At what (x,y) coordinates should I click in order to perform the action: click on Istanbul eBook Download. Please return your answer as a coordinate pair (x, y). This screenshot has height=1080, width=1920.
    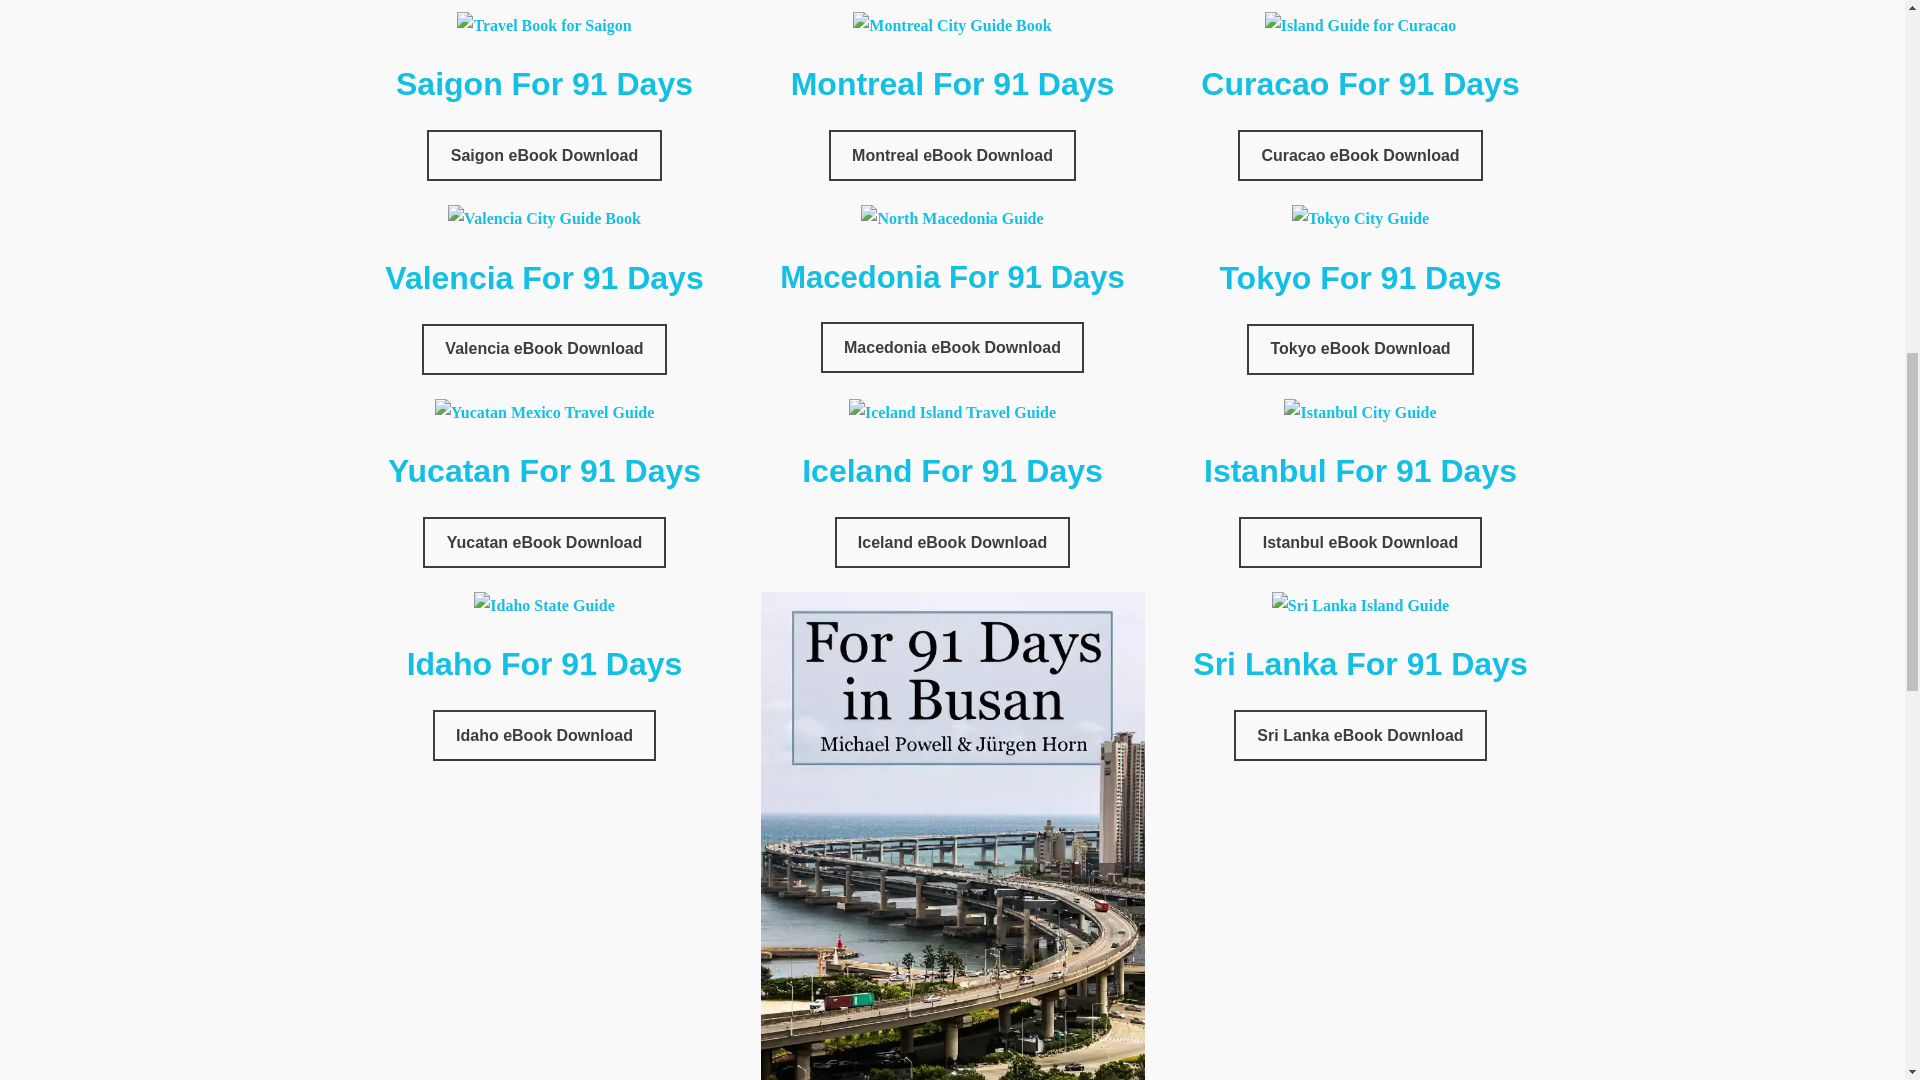
    Looking at the image, I should click on (1359, 542).